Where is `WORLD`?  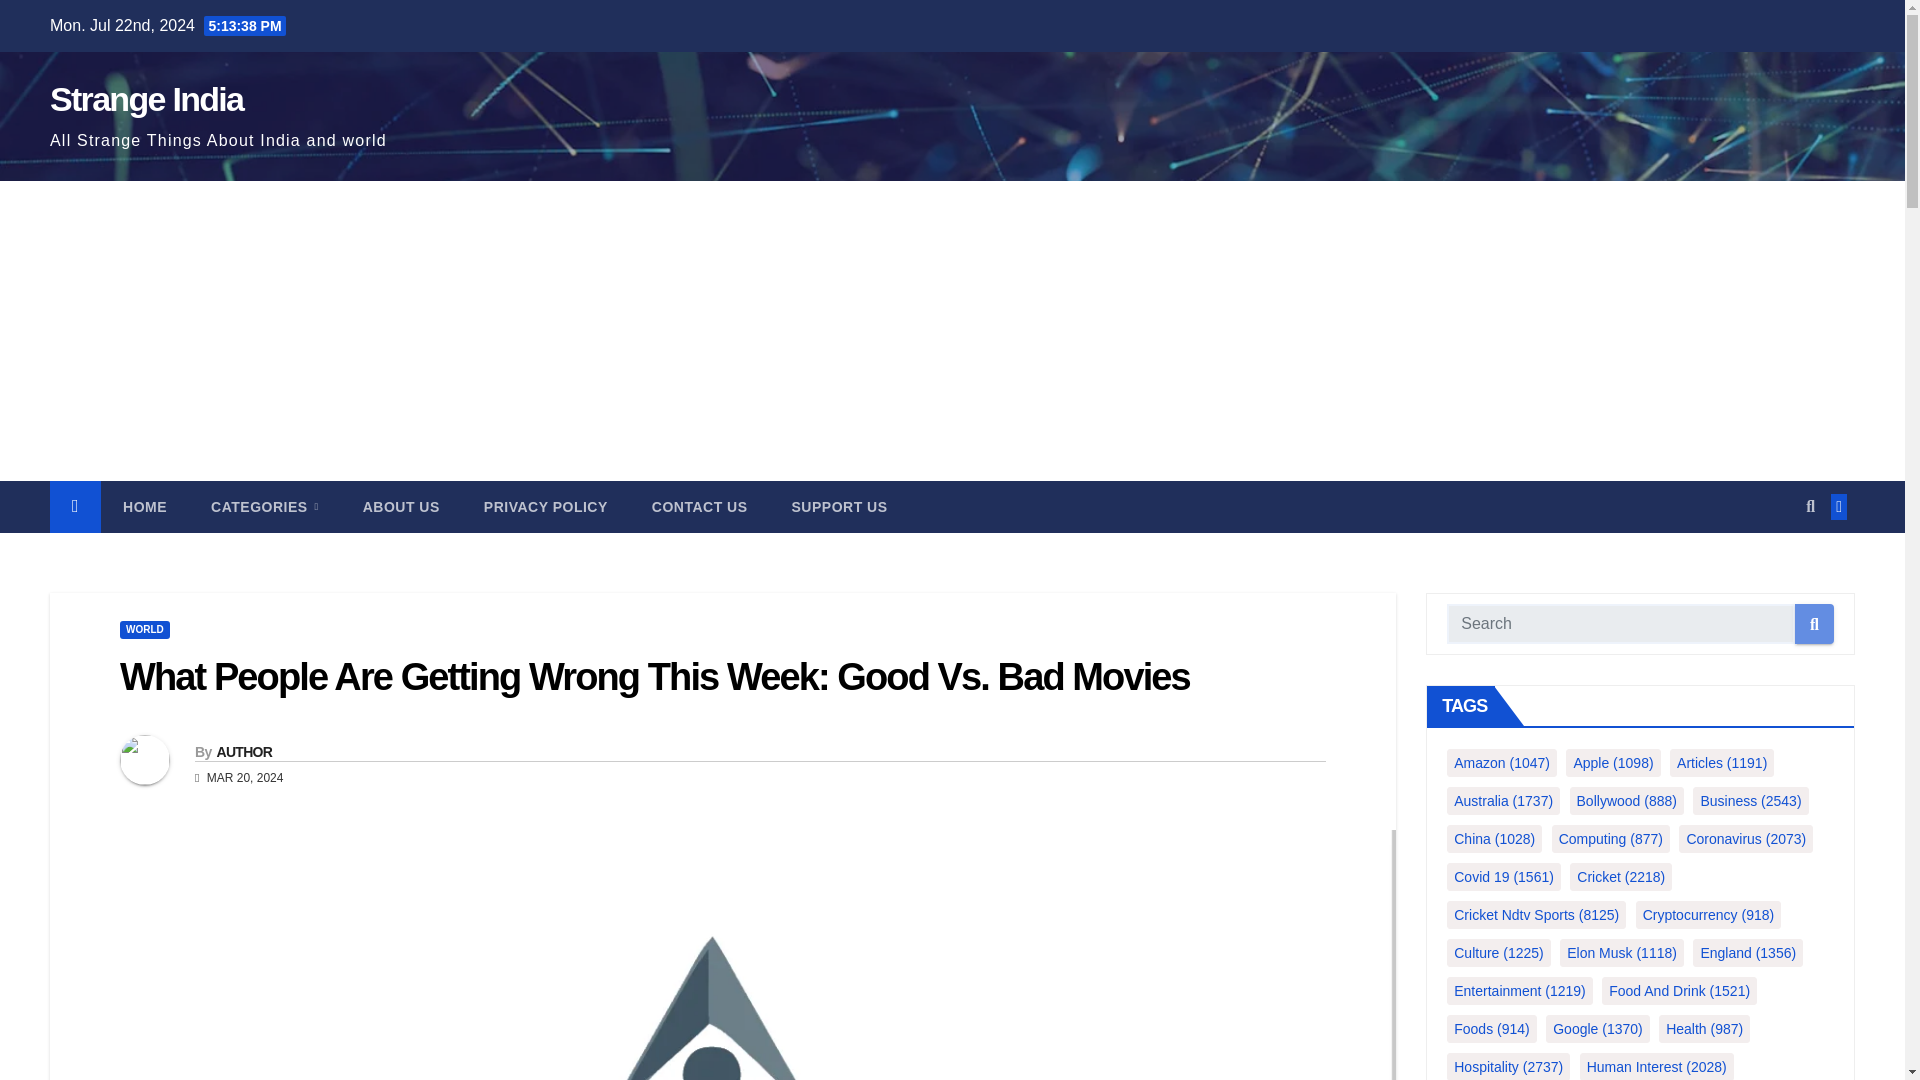
WORLD is located at coordinates (144, 630).